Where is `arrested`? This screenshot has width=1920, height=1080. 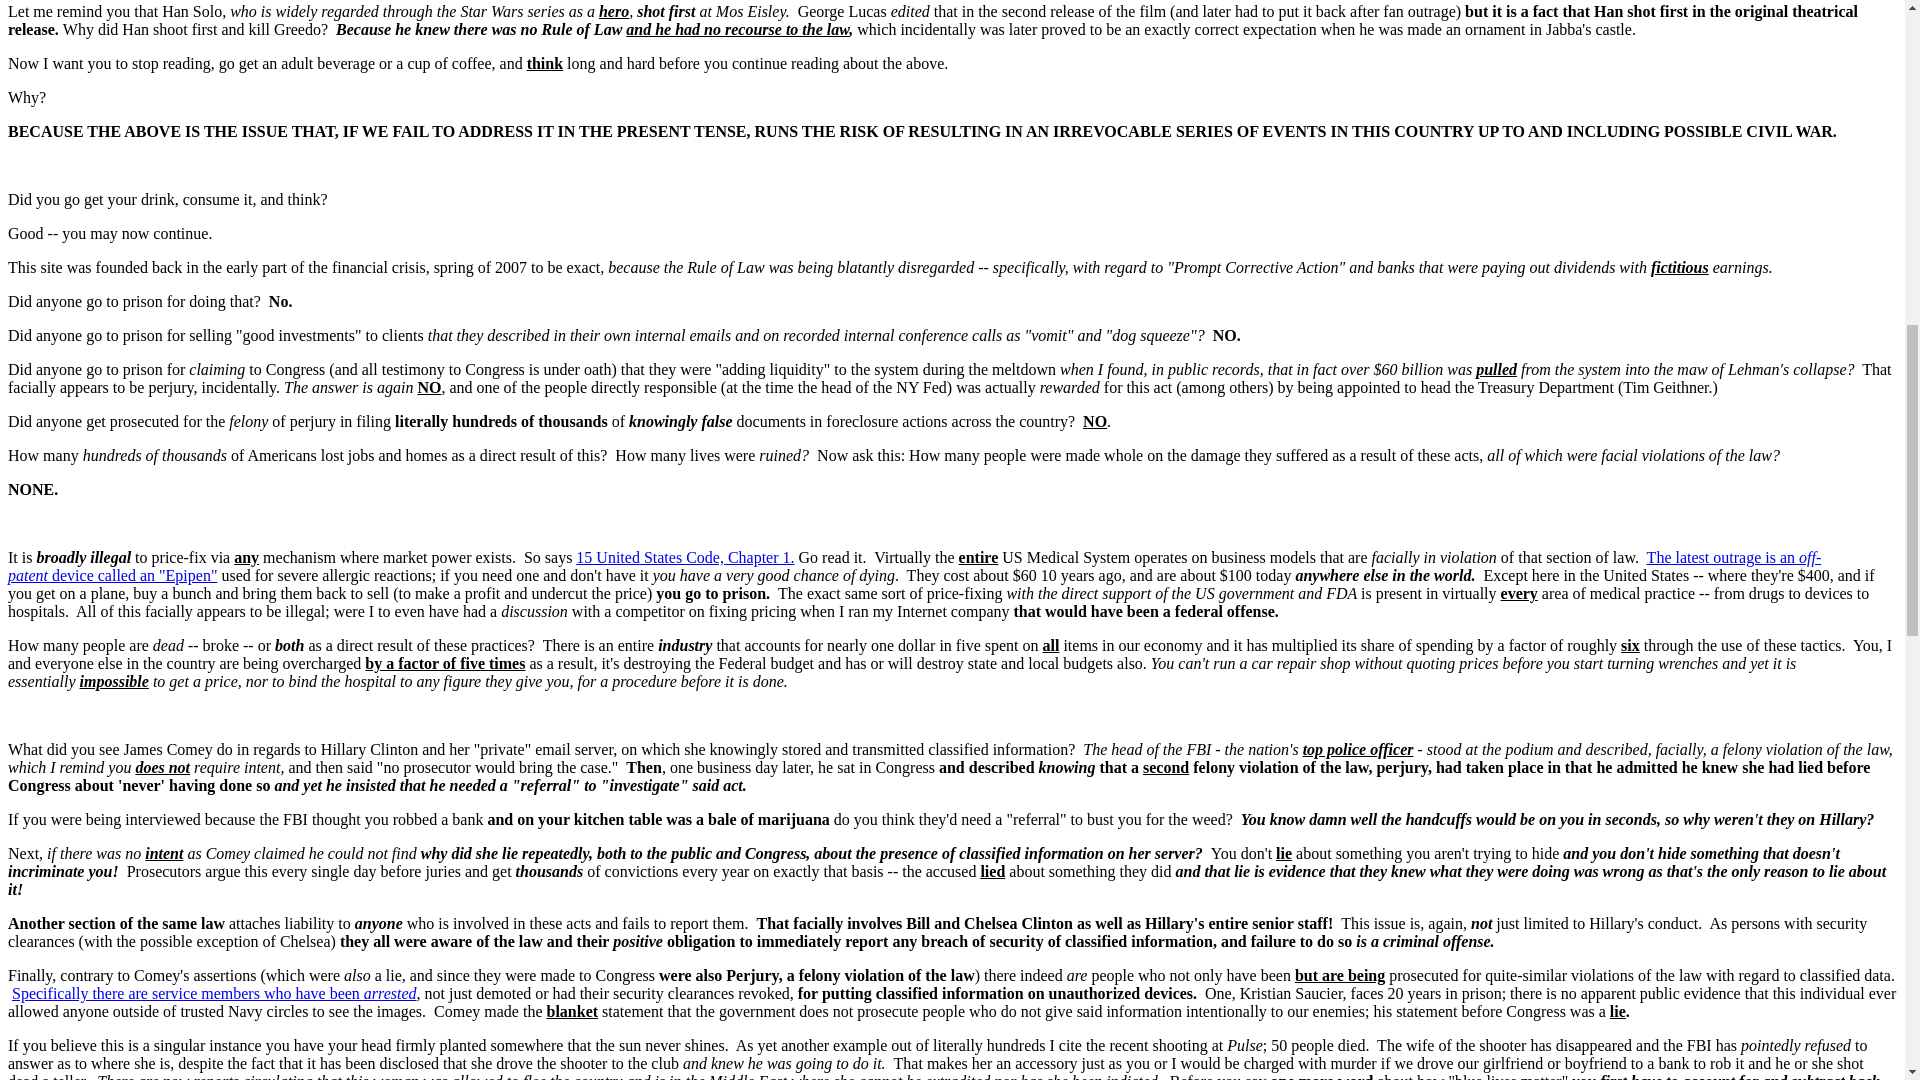
arrested is located at coordinates (390, 993).